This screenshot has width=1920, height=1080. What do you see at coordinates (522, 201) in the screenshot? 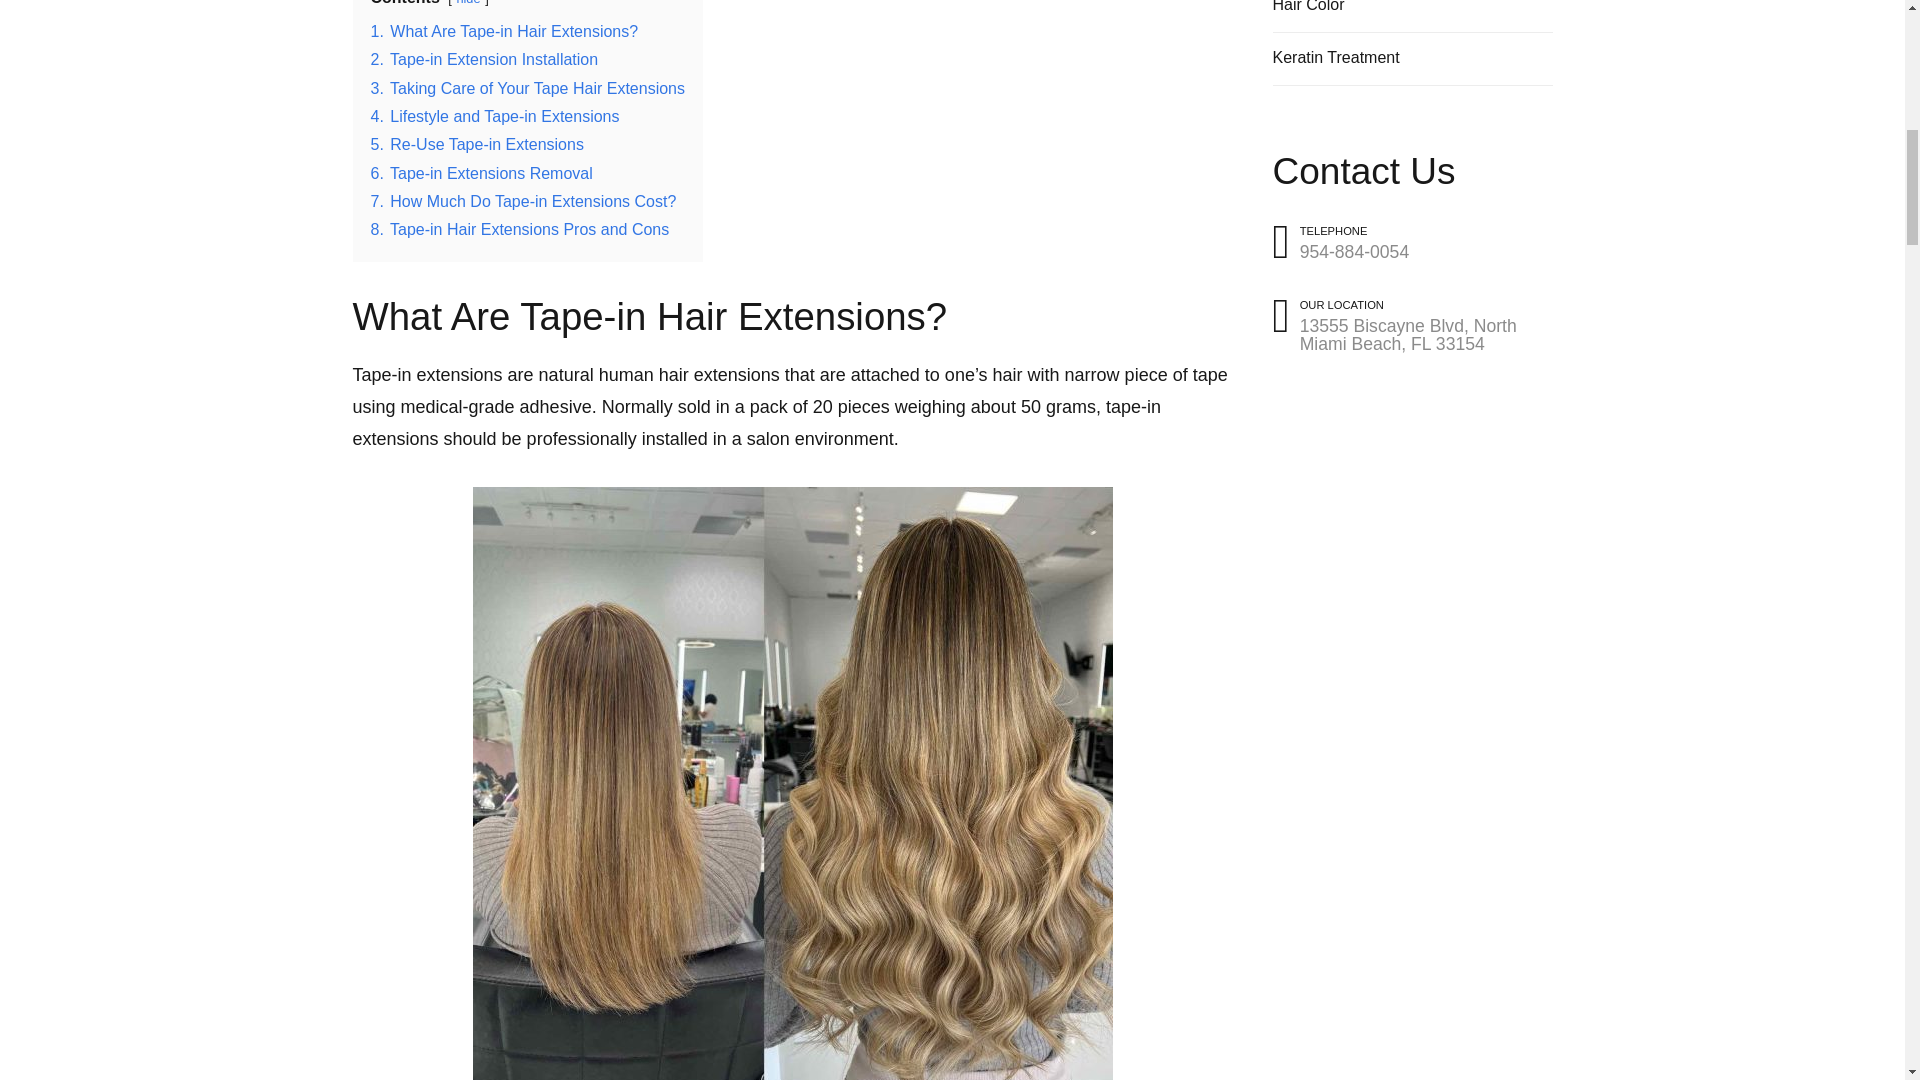
I see `7. How Much Do Tape-in Extensions Cost?` at bounding box center [522, 201].